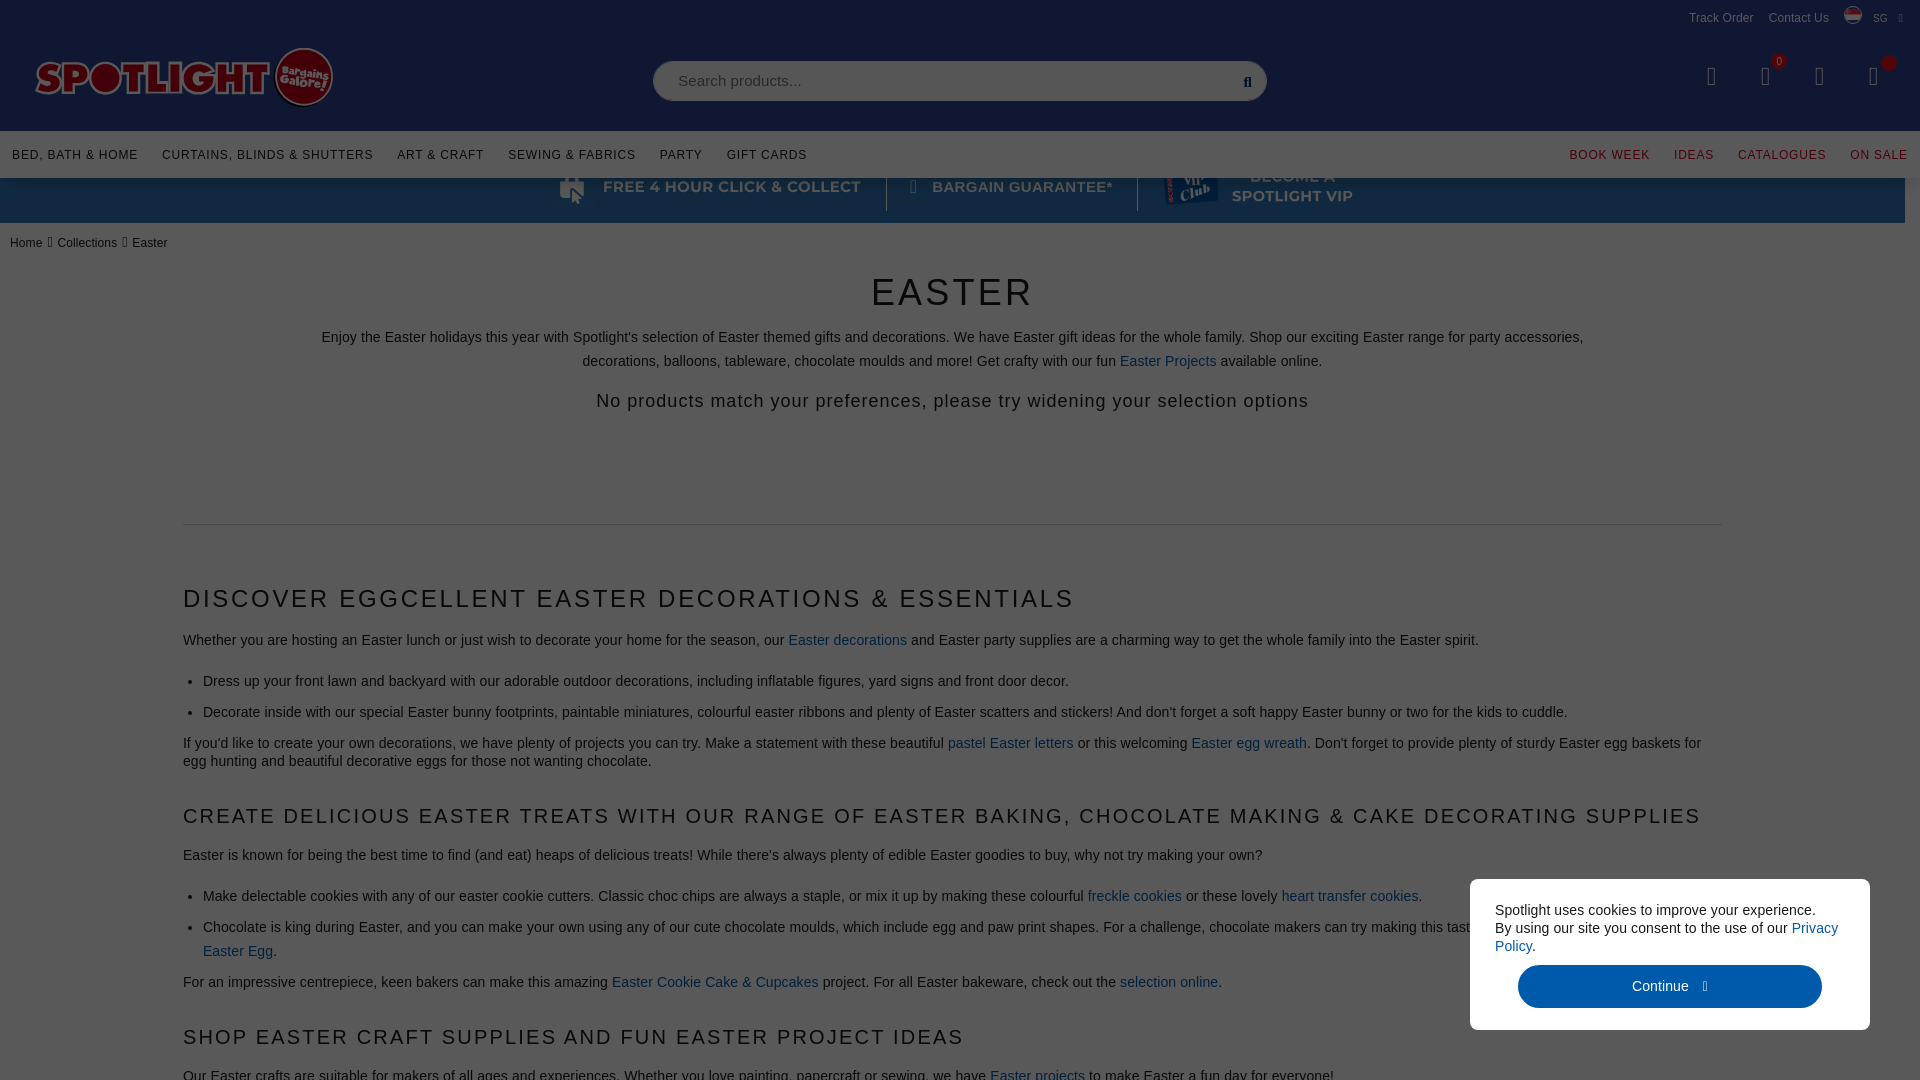 Image resolution: width=1920 pixels, height=1080 pixels. Describe the element at coordinates (766, 151) in the screenshot. I see `Gift Cards` at that location.